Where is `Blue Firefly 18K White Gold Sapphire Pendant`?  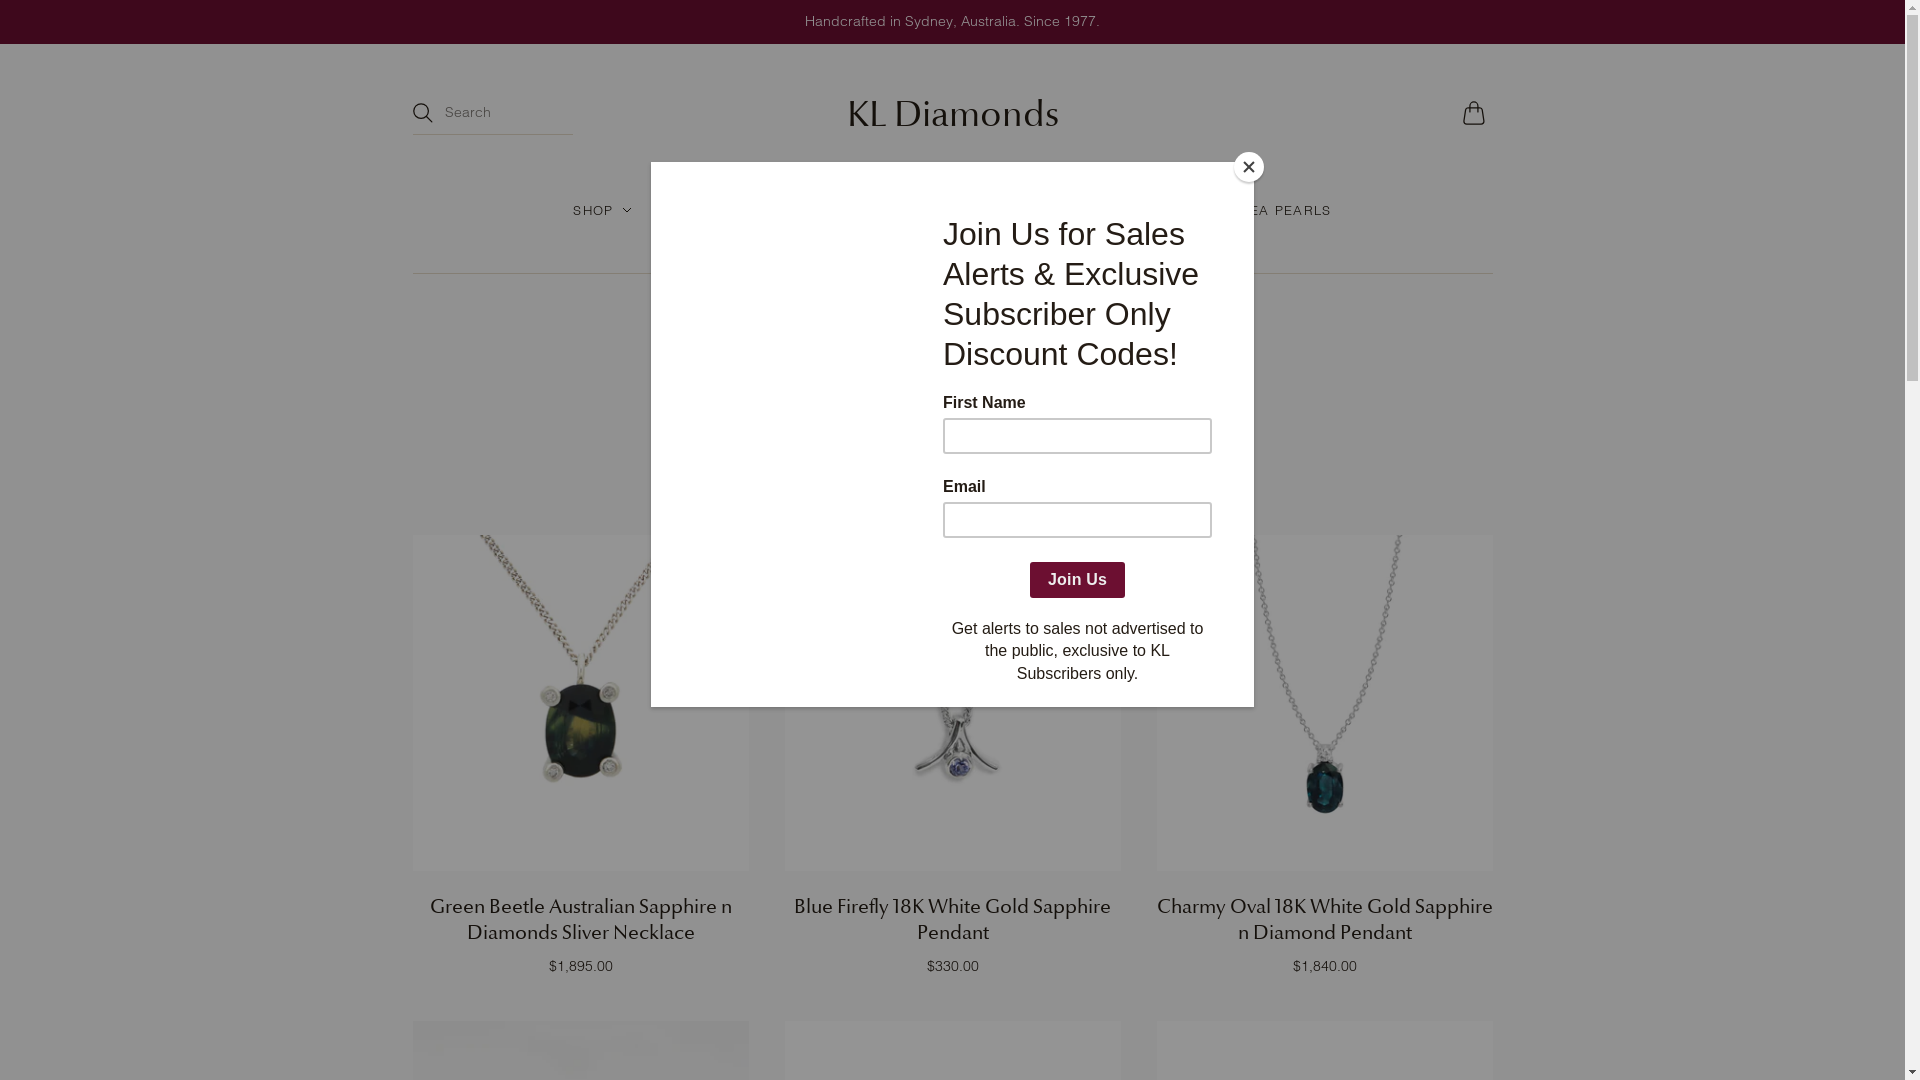
Blue Firefly 18K White Gold Sapphire Pendant is located at coordinates (952, 919).